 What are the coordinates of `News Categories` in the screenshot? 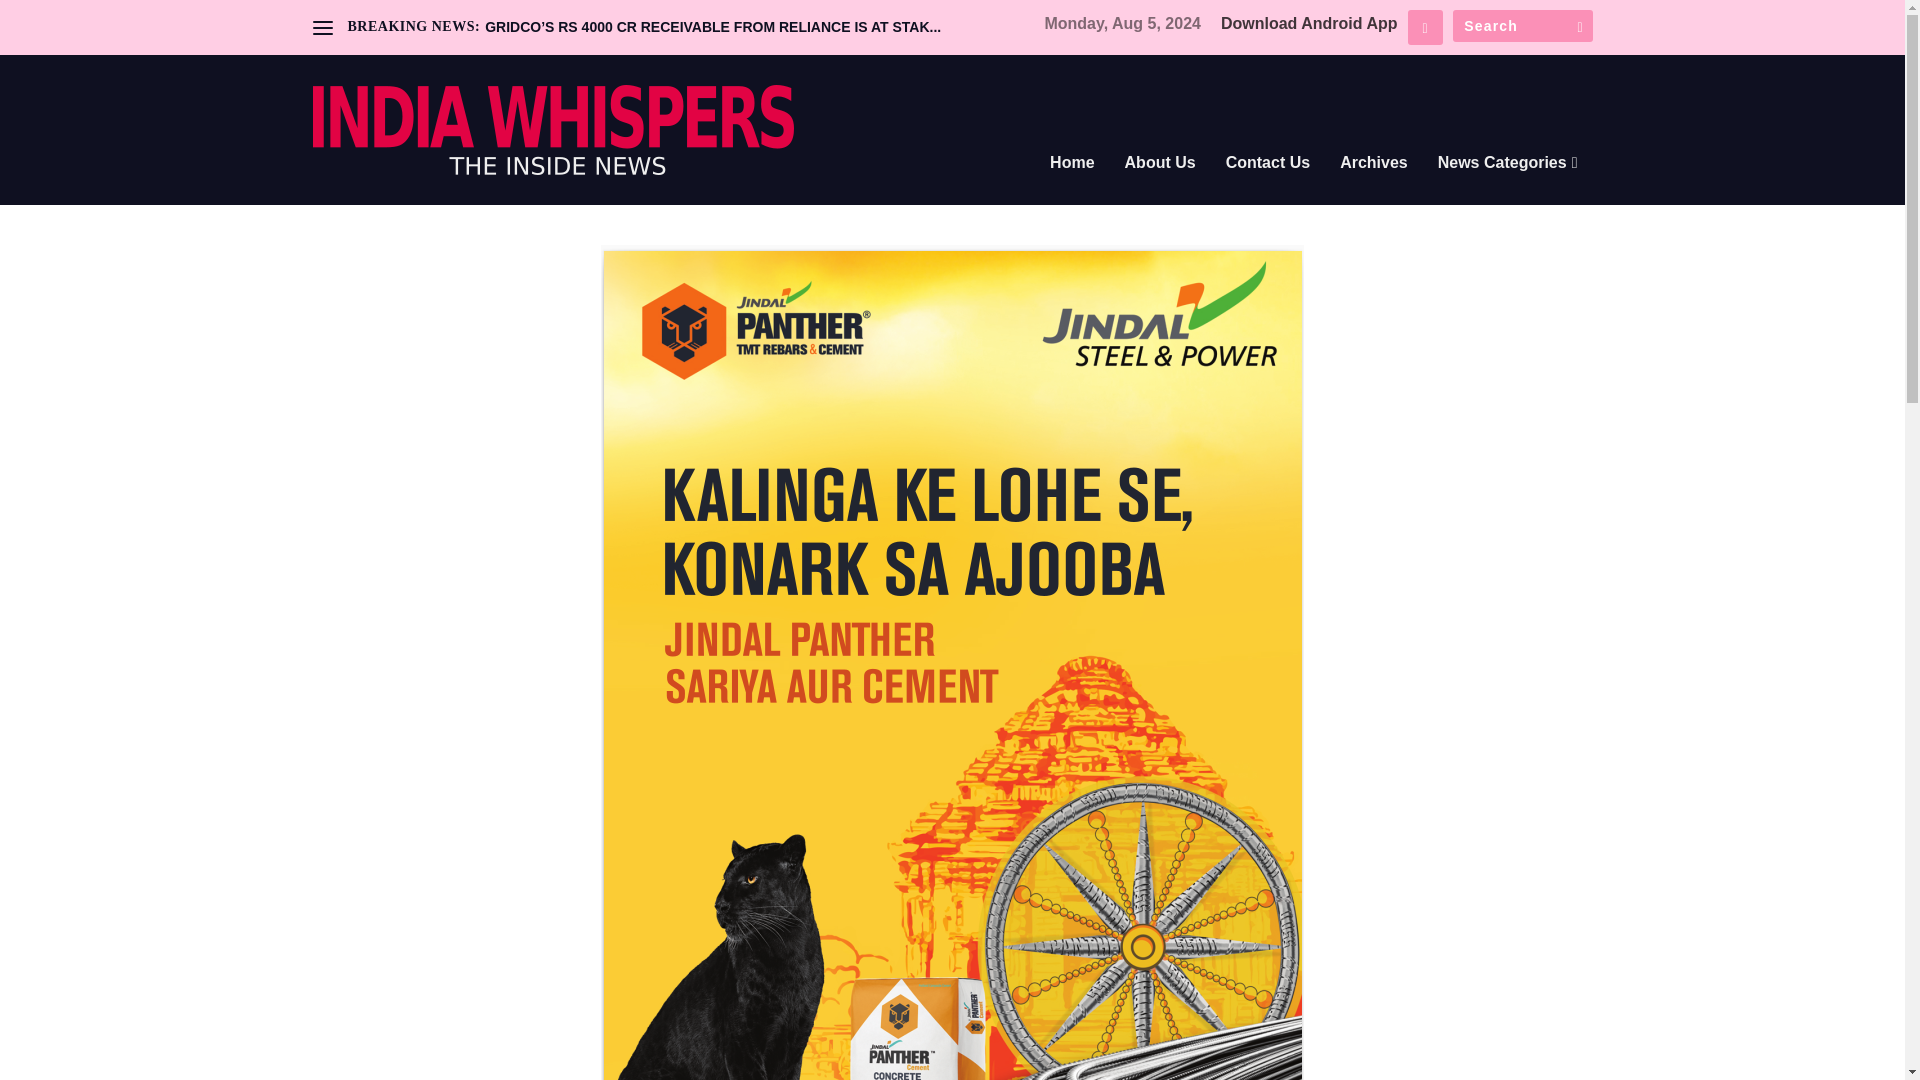 It's located at (1508, 190).